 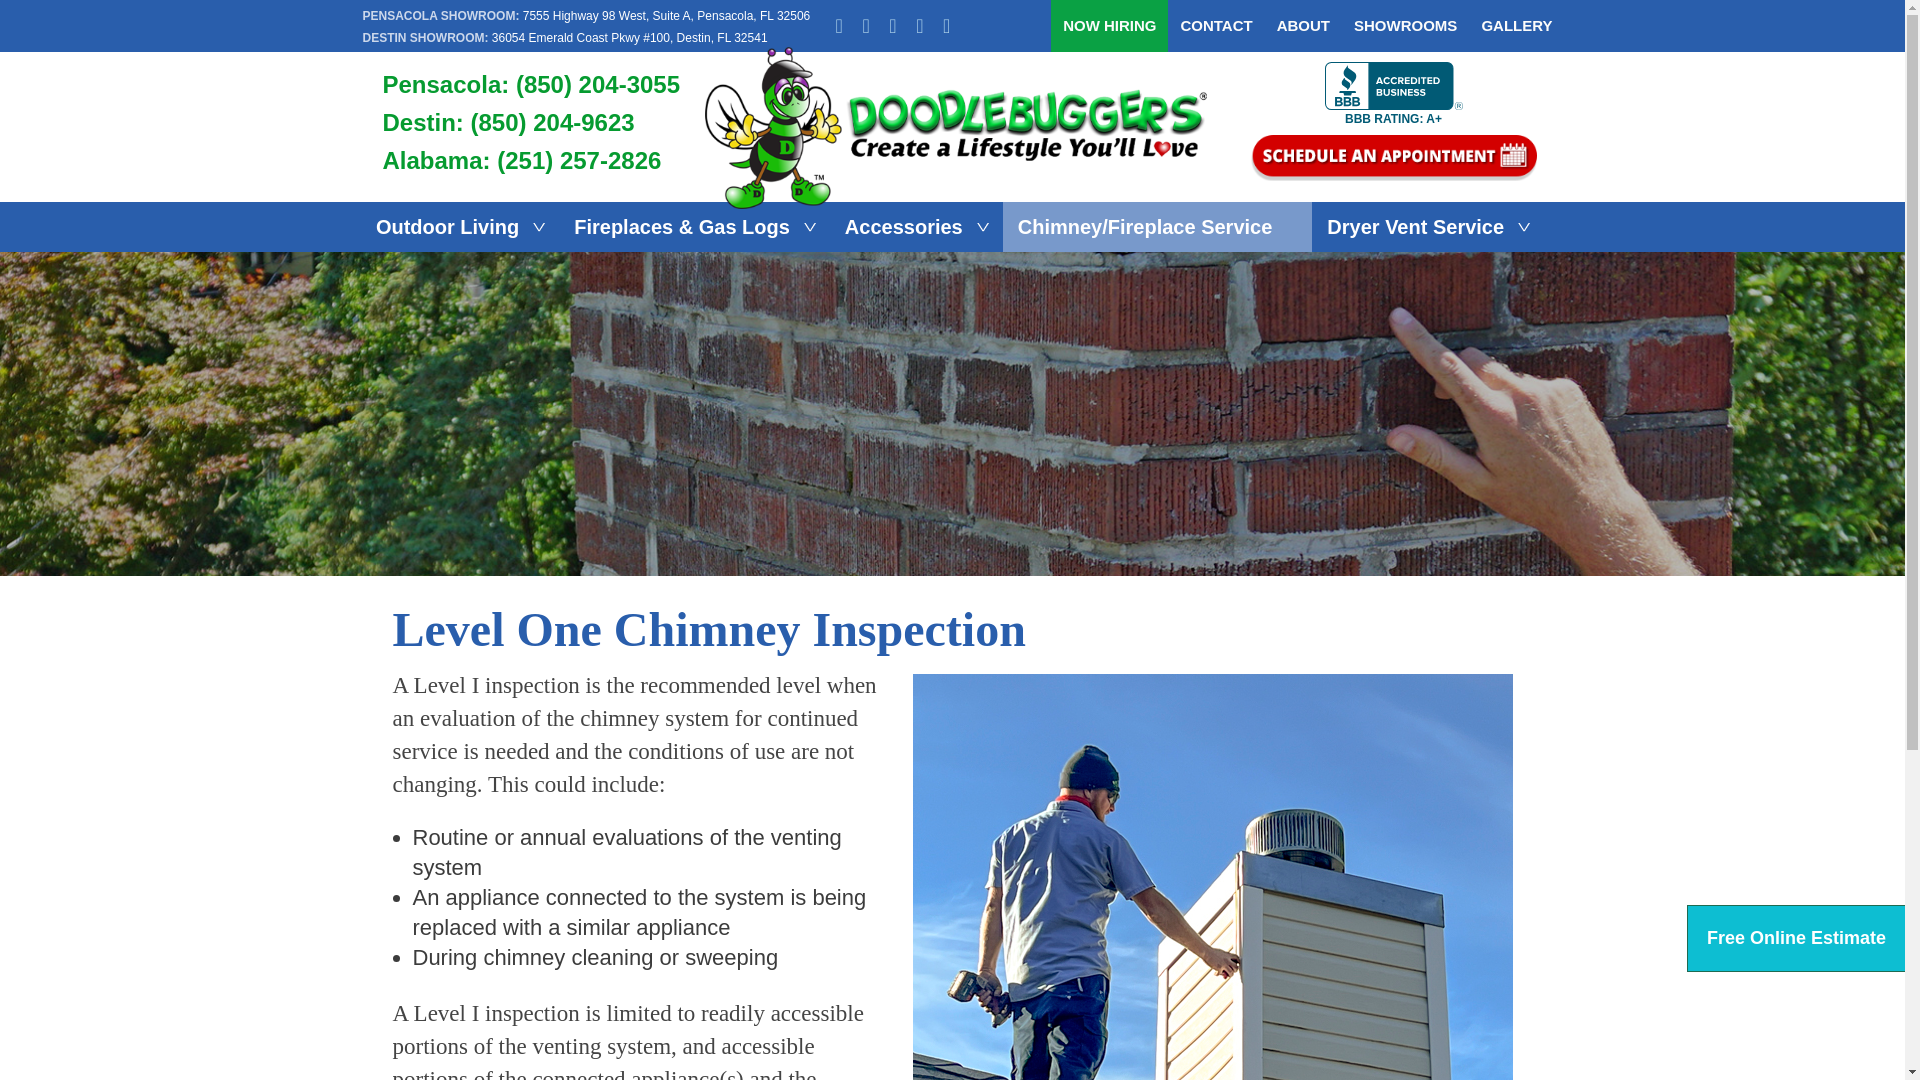 What do you see at coordinates (1304, 26) in the screenshot?
I see `ABOUT` at bounding box center [1304, 26].